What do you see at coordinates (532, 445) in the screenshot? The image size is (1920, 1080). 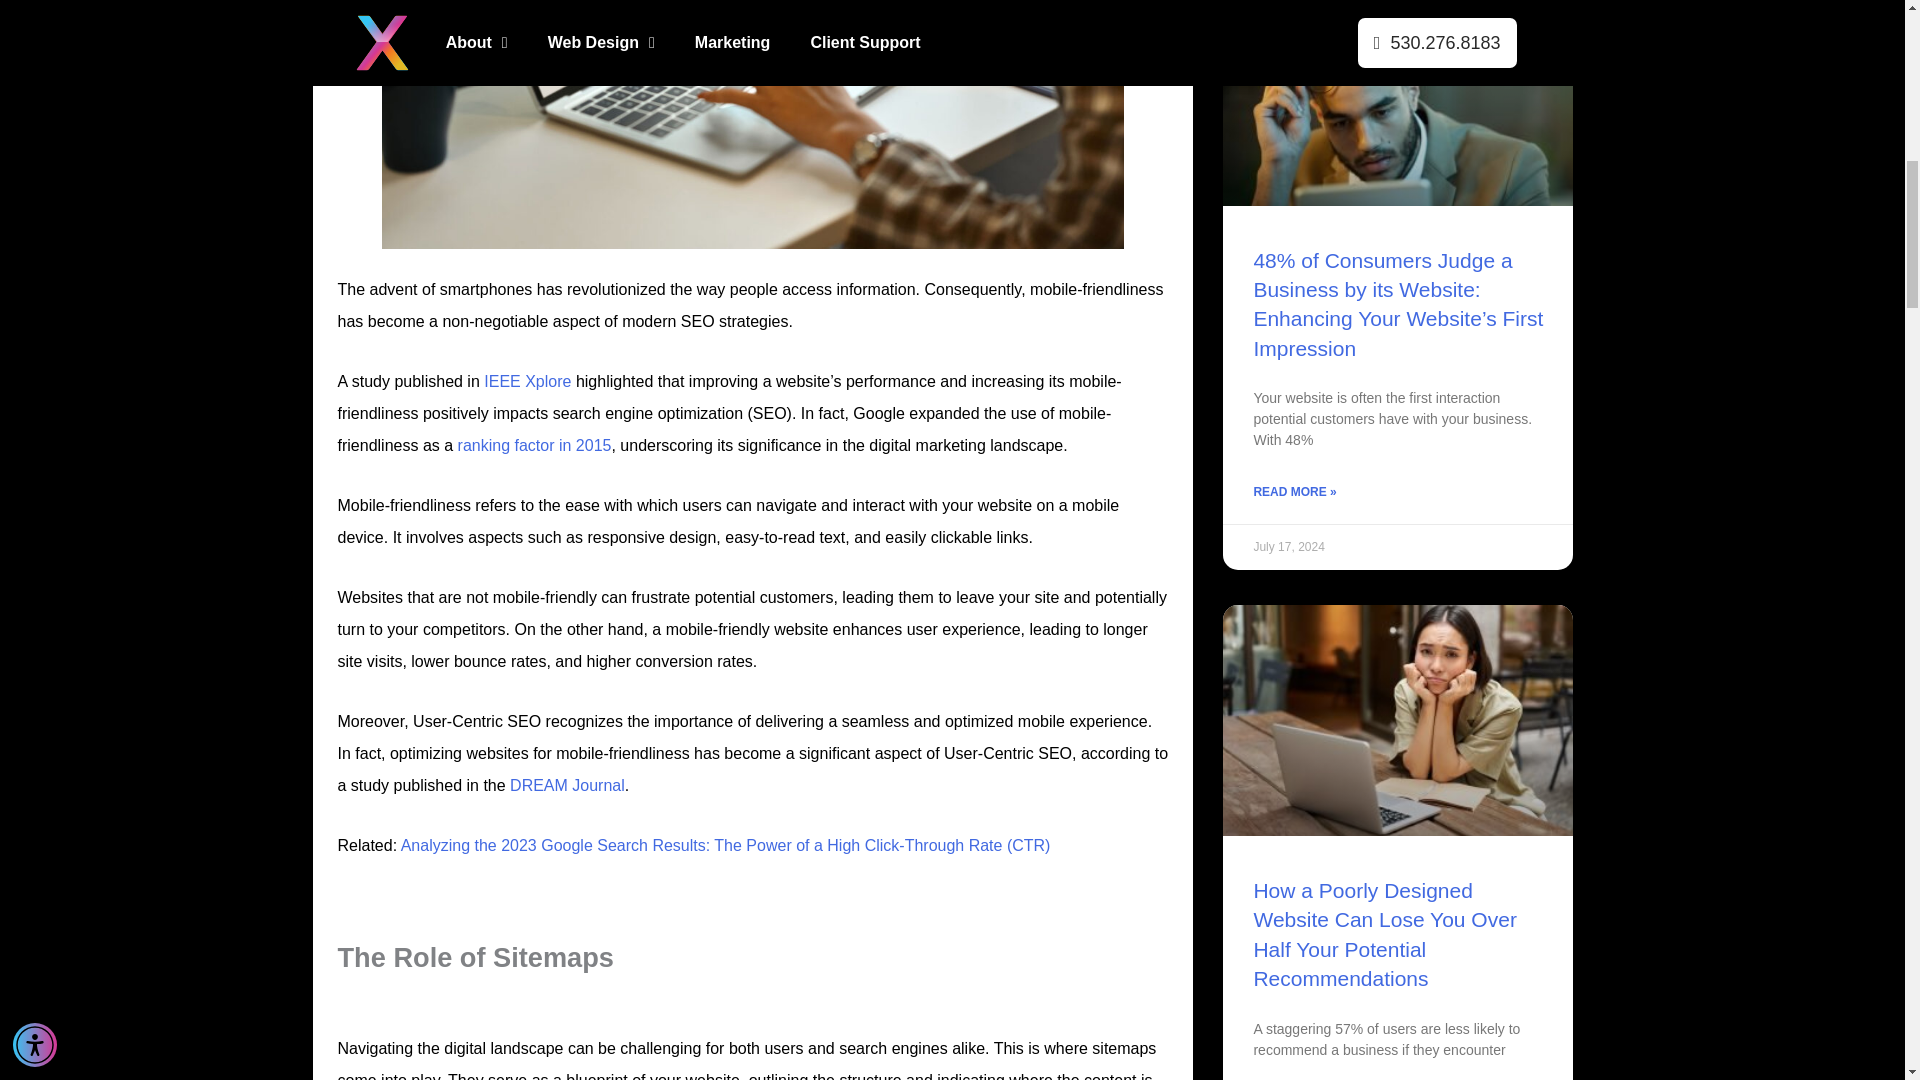 I see `ranking factor in 2015` at bounding box center [532, 445].